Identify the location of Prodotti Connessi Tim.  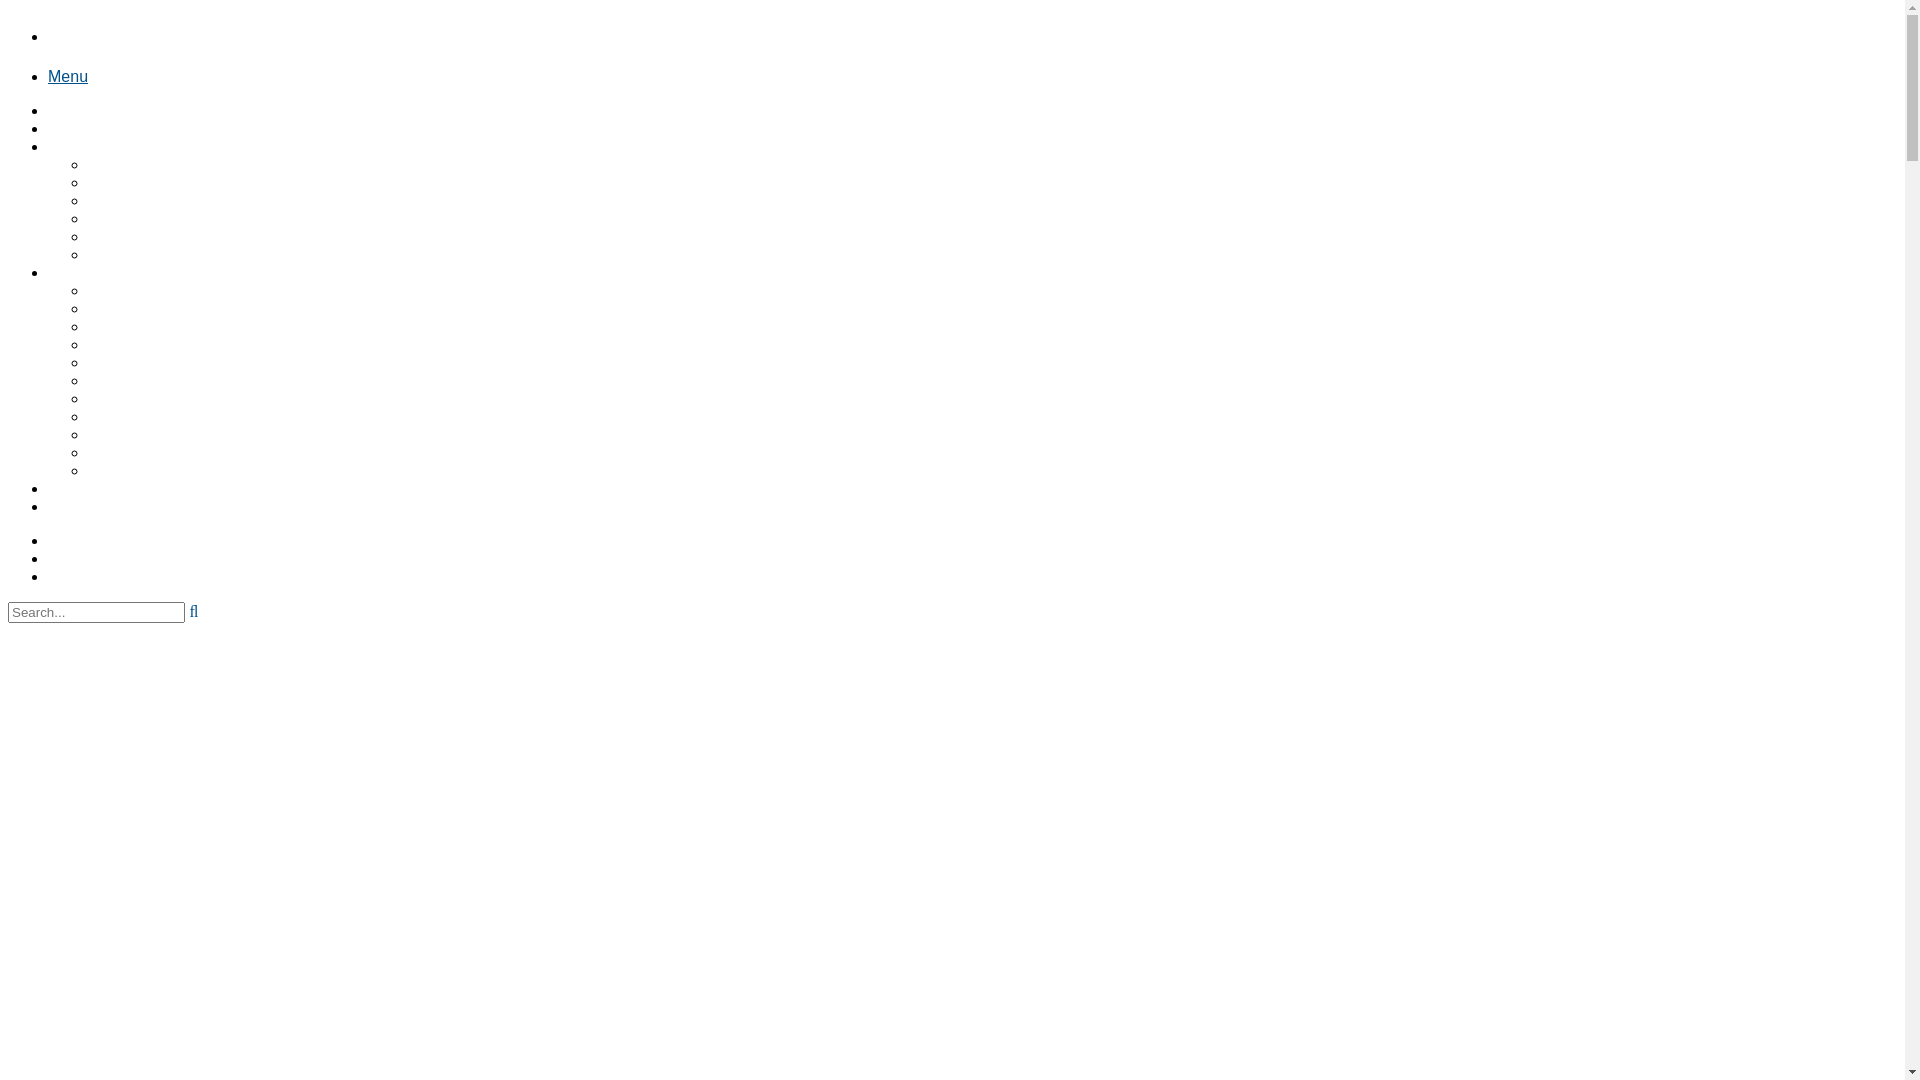
(168, 254).